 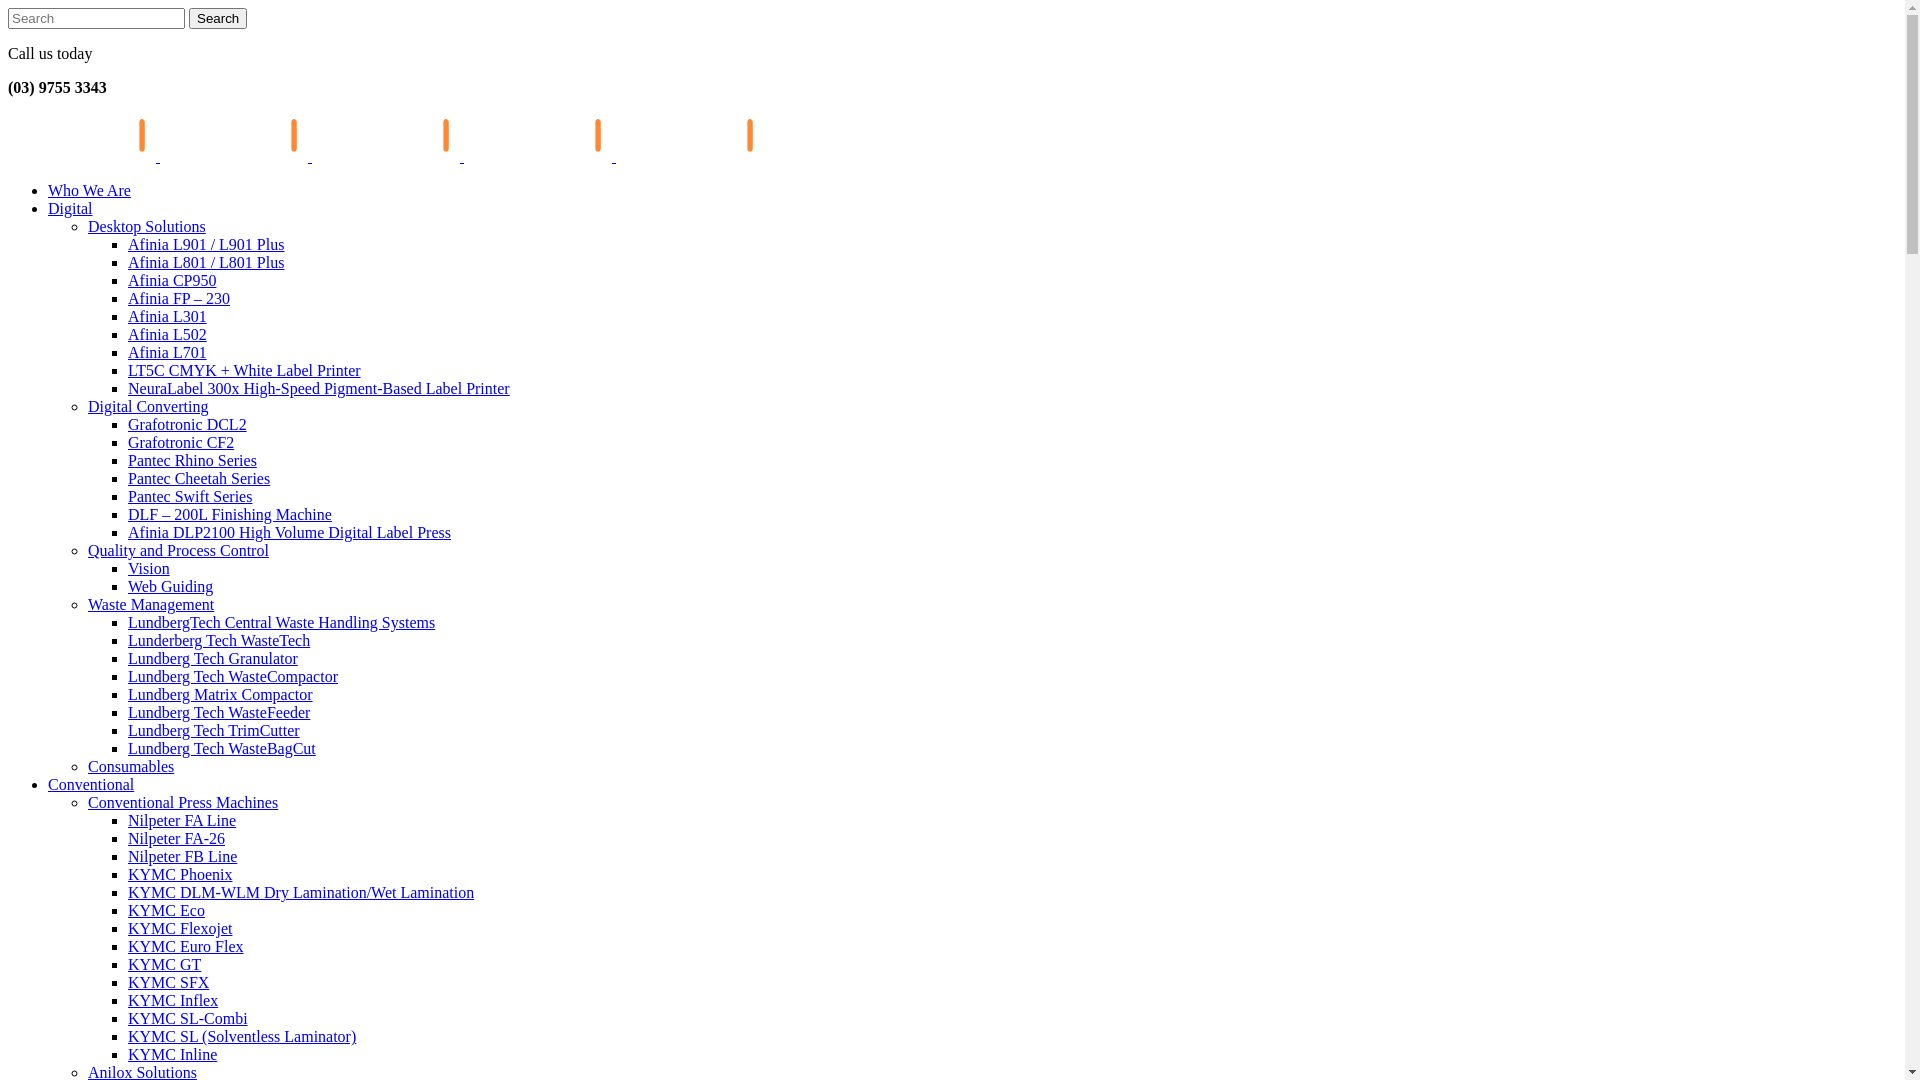 What do you see at coordinates (199, 478) in the screenshot?
I see `Pantec Cheetah Series` at bounding box center [199, 478].